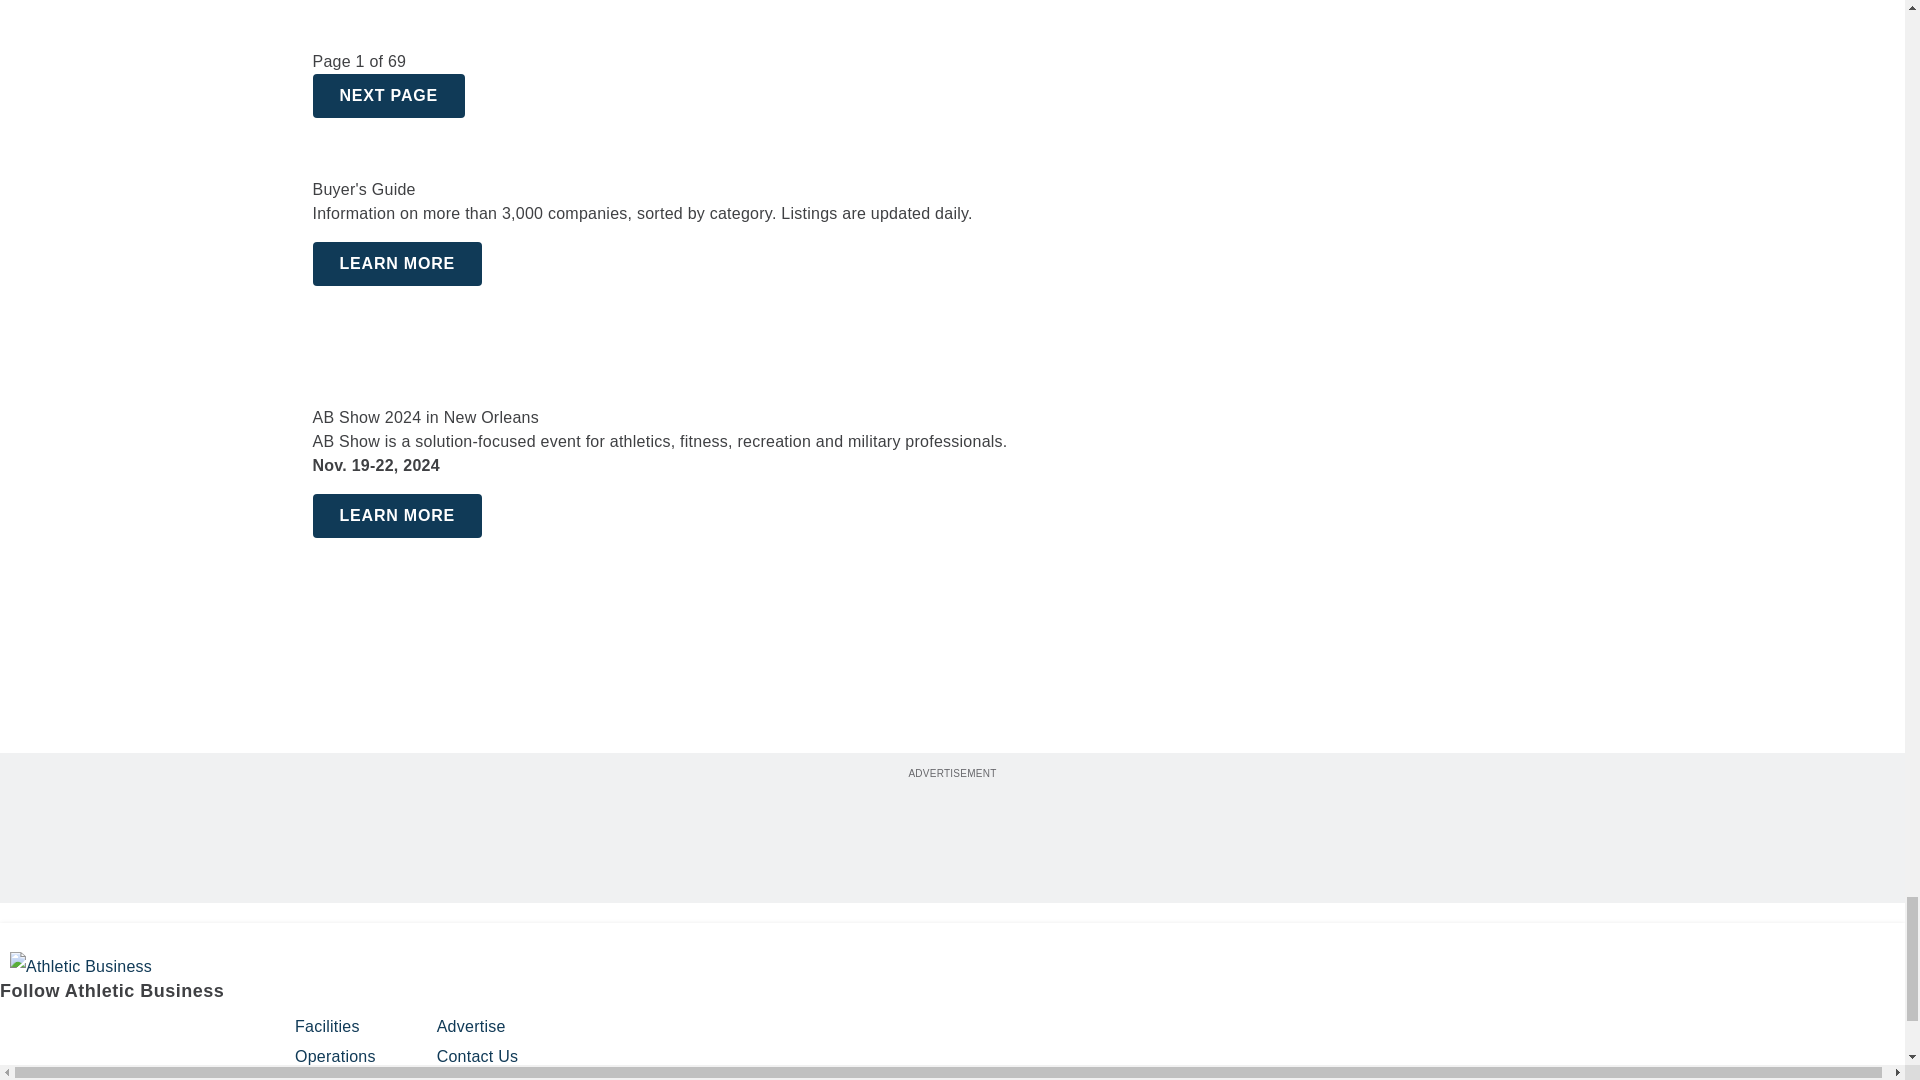 The height and width of the screenshot is (1080, 1920). What do you see at coordinates (222, 1035) in the screenshot?
I see `Twitter X icon` at bounding box center [222, 1035].